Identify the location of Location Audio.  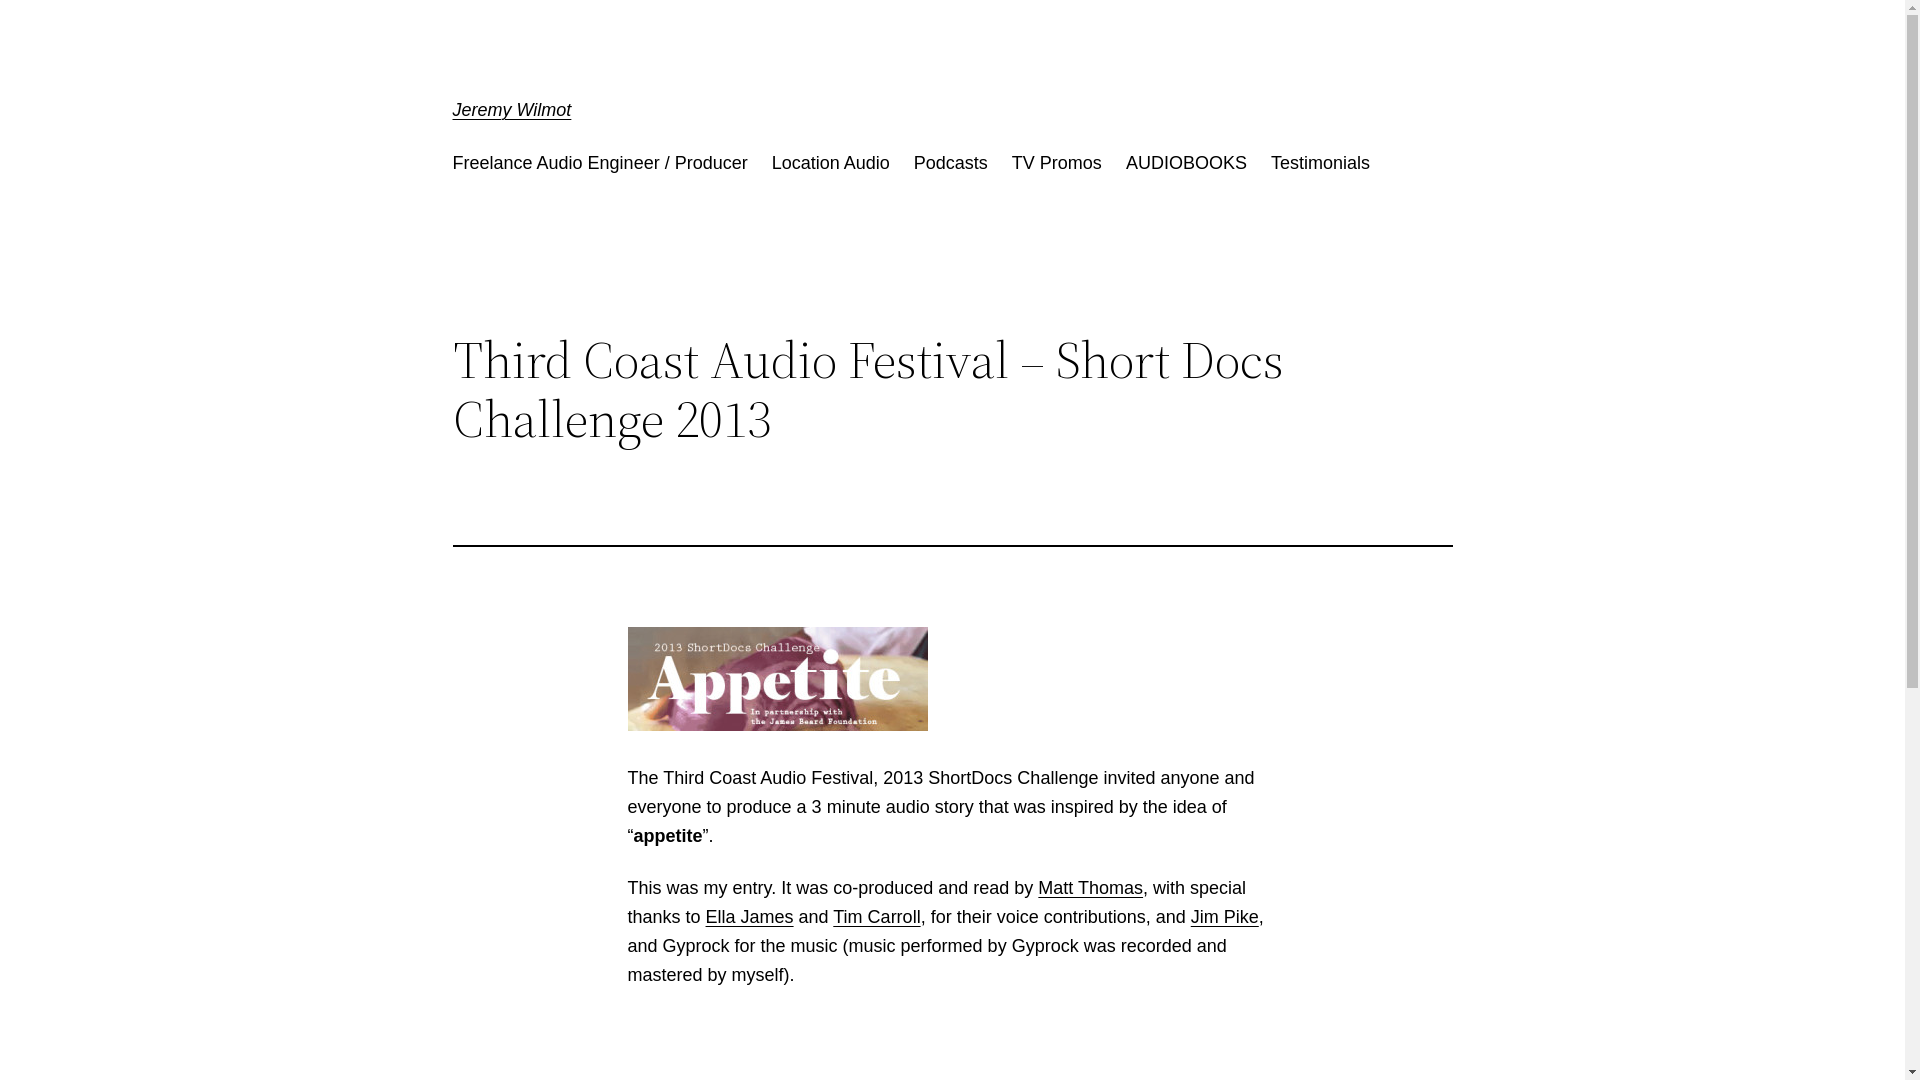
(831, 164).